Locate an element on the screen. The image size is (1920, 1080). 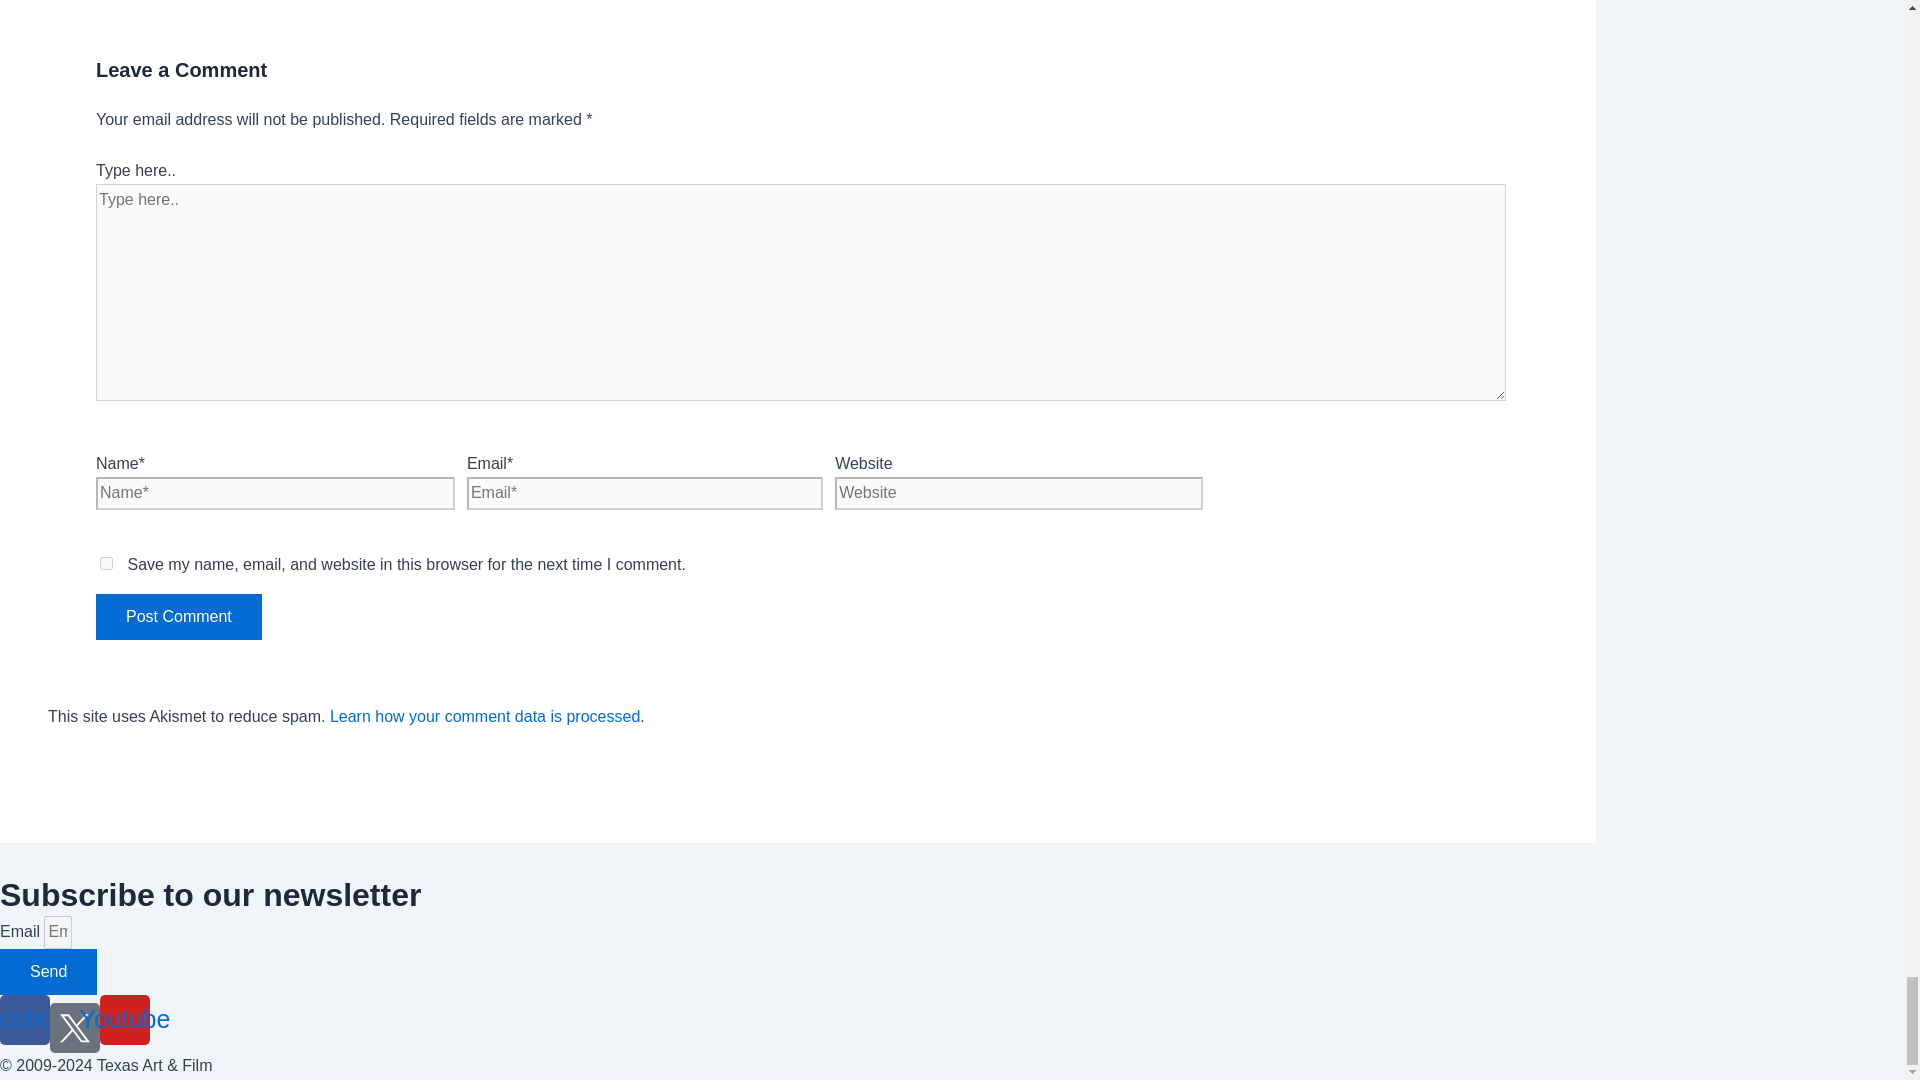
Learn how your comment data is processed is located at coordinates (484, 716).